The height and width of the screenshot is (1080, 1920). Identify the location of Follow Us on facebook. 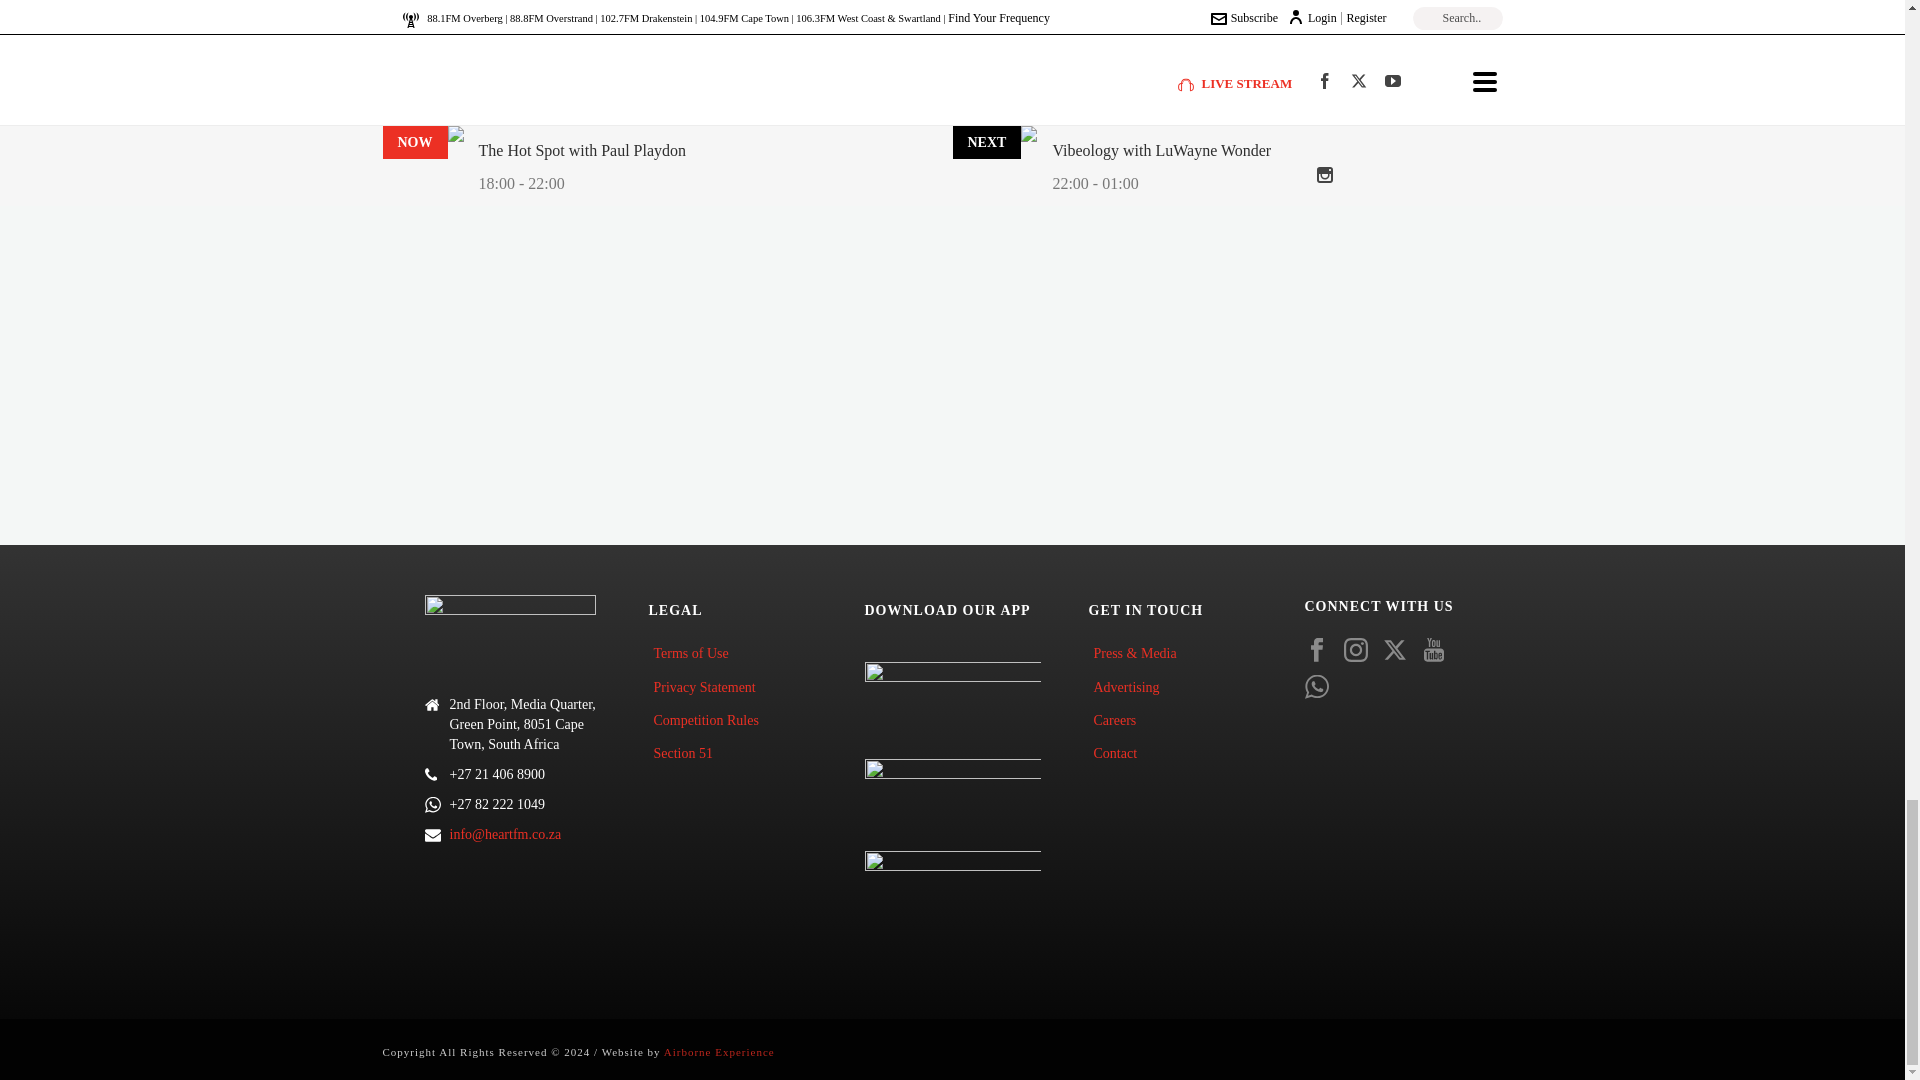
(1316, 652).